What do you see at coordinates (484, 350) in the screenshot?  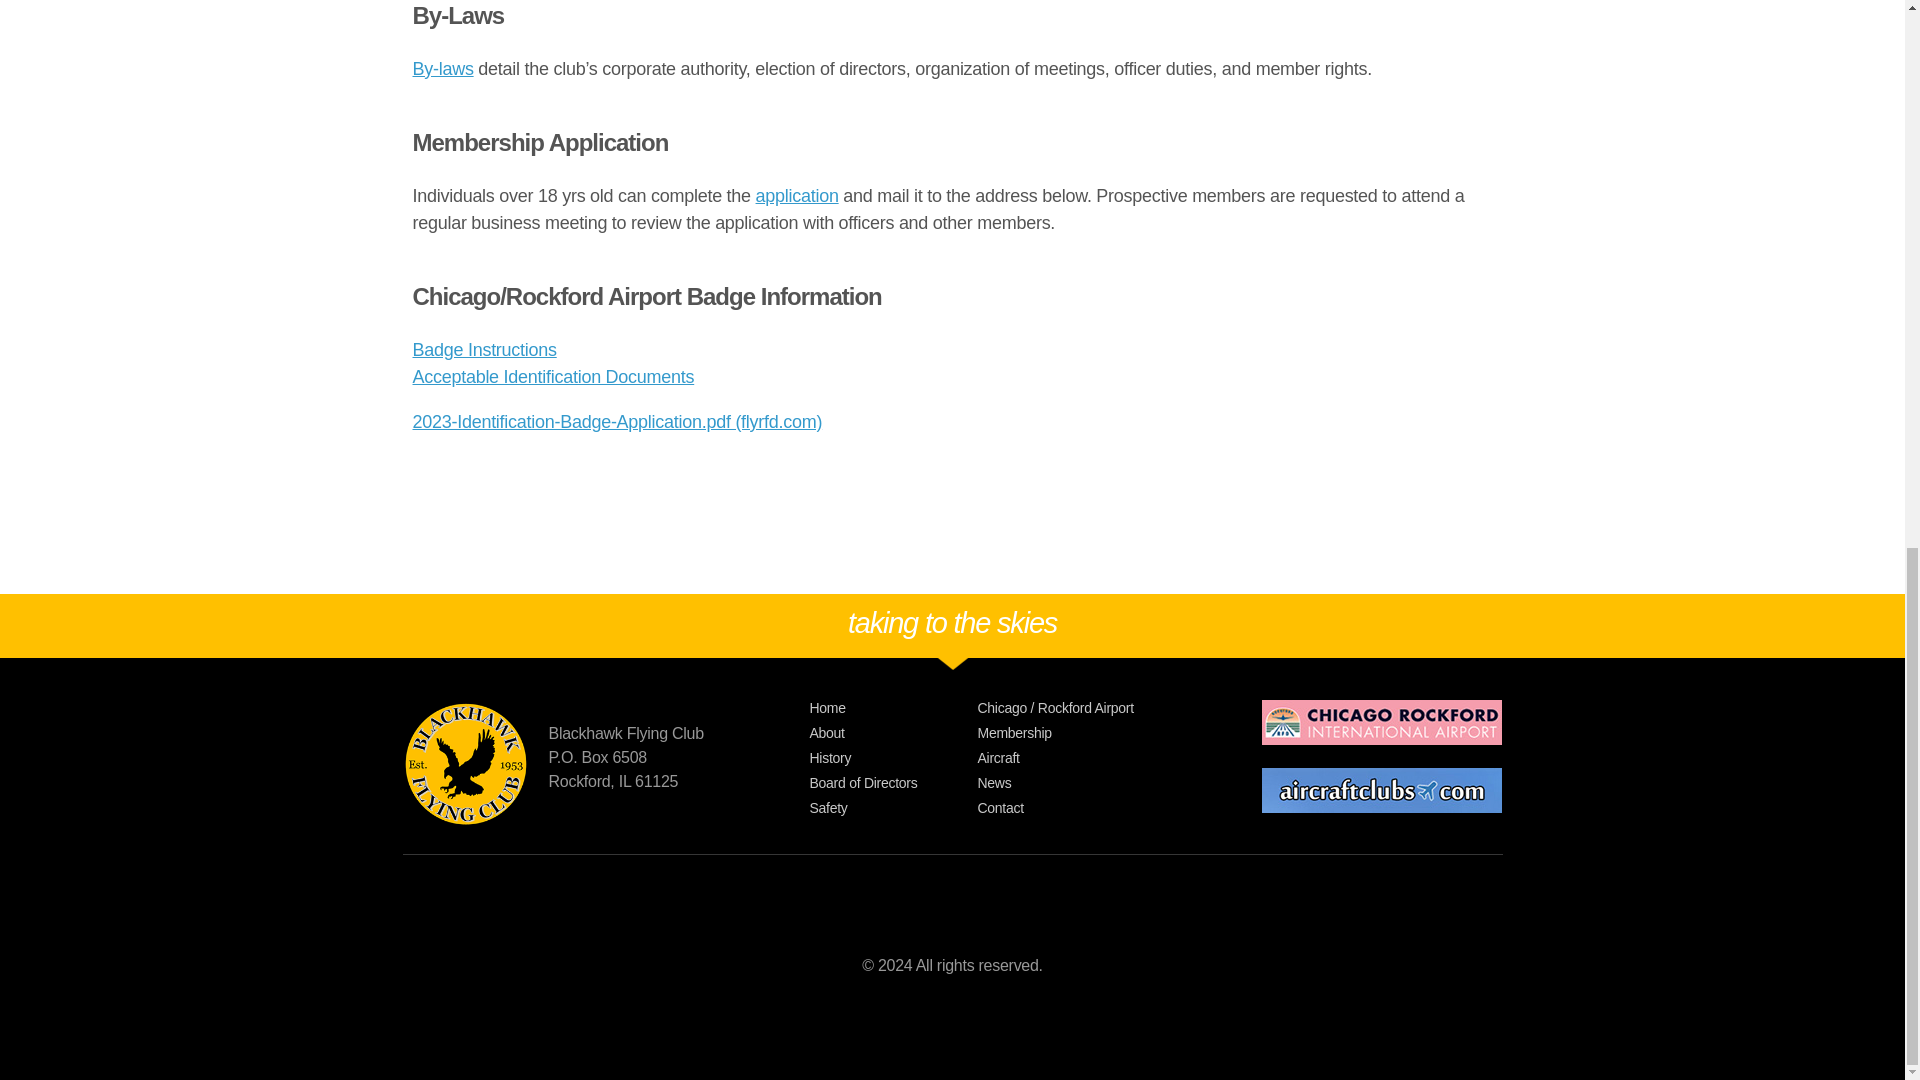 I see `Badge Instructions` at bounding box center [484, 350].